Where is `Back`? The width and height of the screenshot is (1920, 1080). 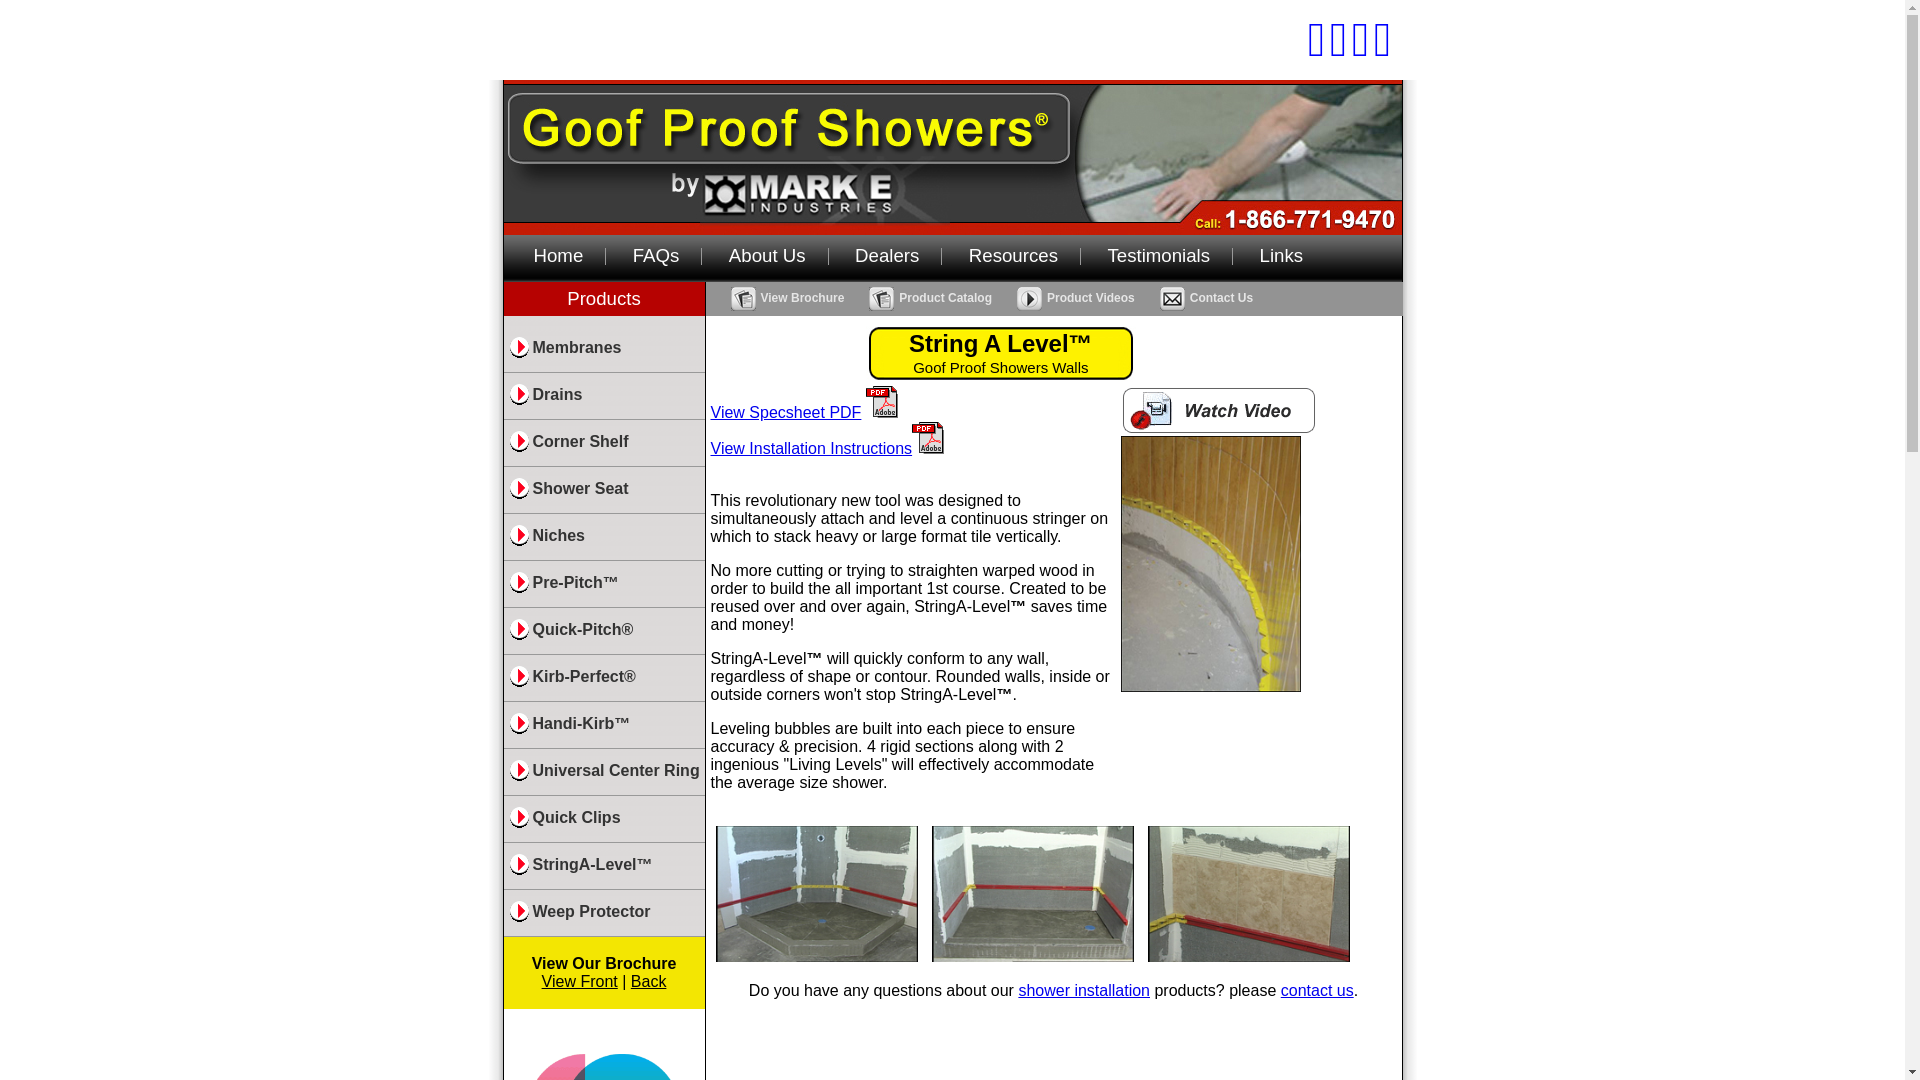
Back is located at coordinates (648, 982).